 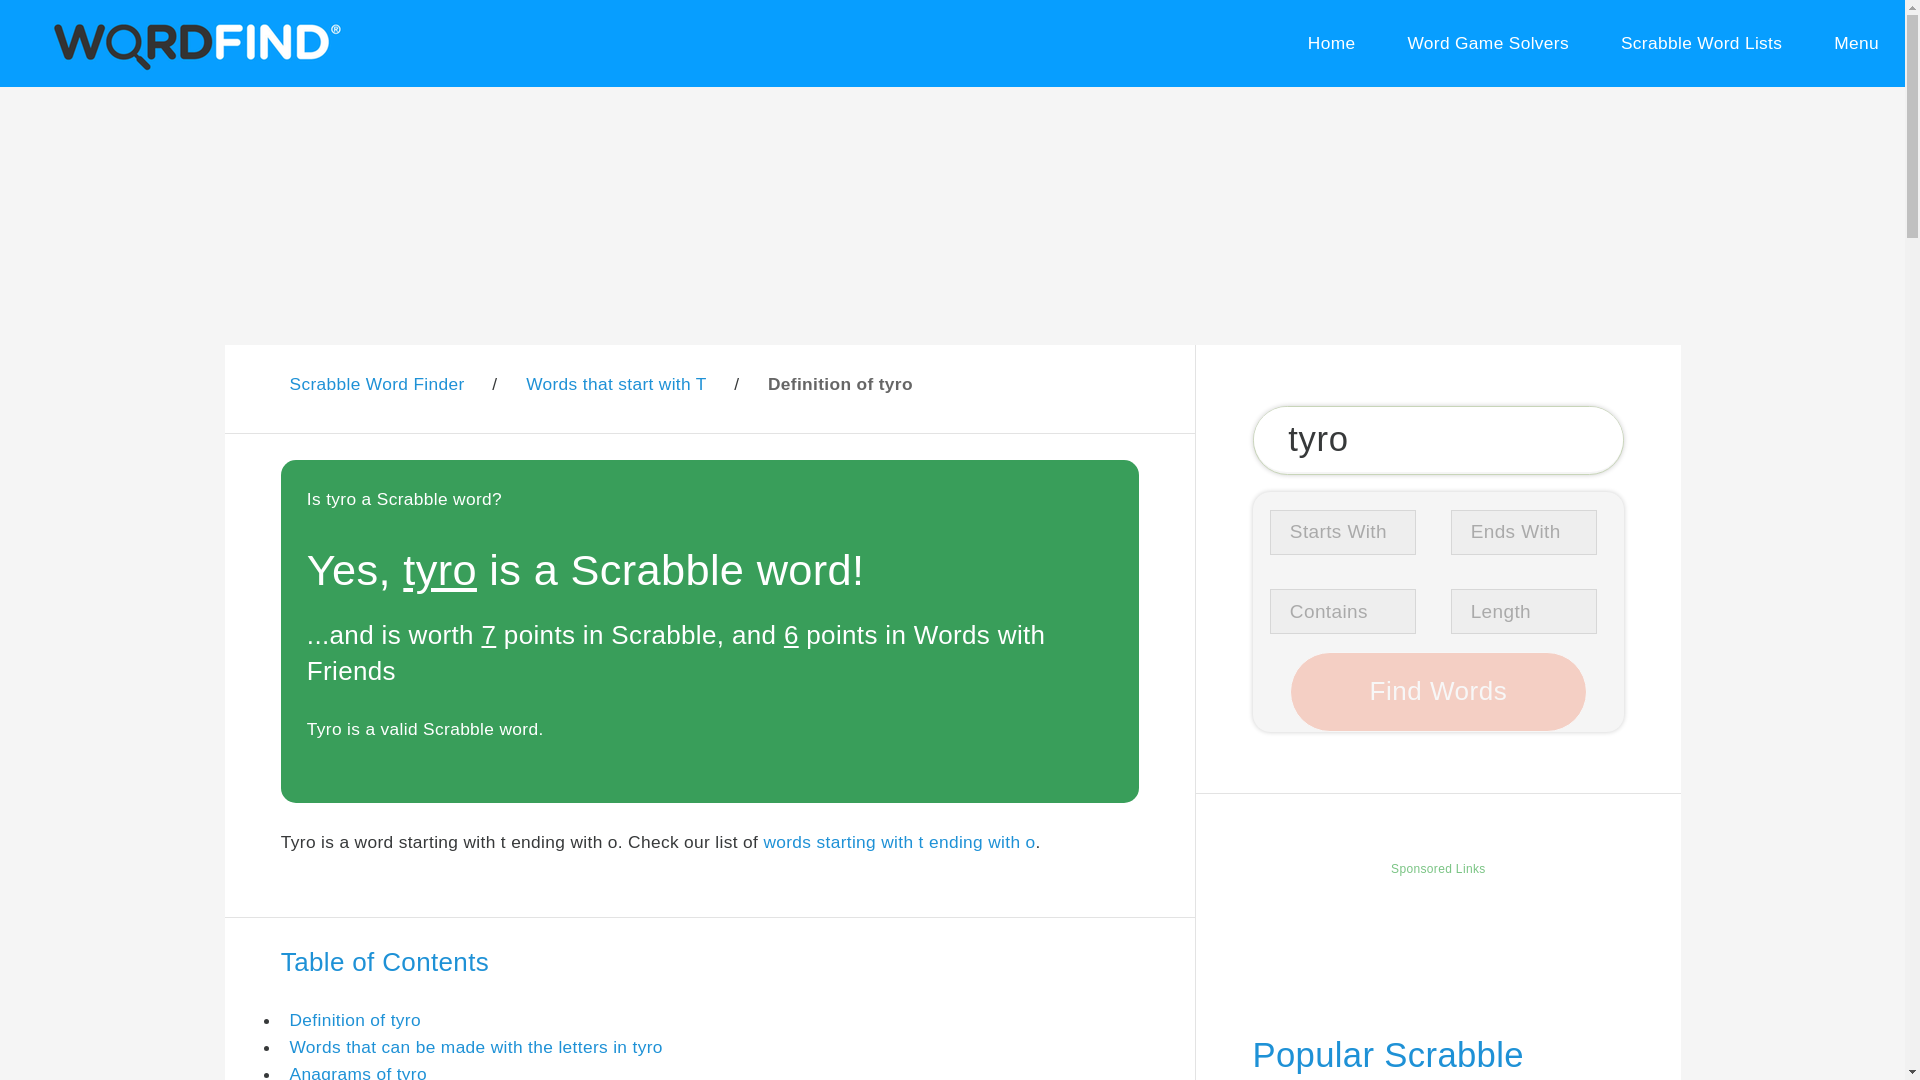 What do you see at coordinates (193, 43) in the screenshot?
I see `wordfind.com logo` at bounding box center [193, 43].